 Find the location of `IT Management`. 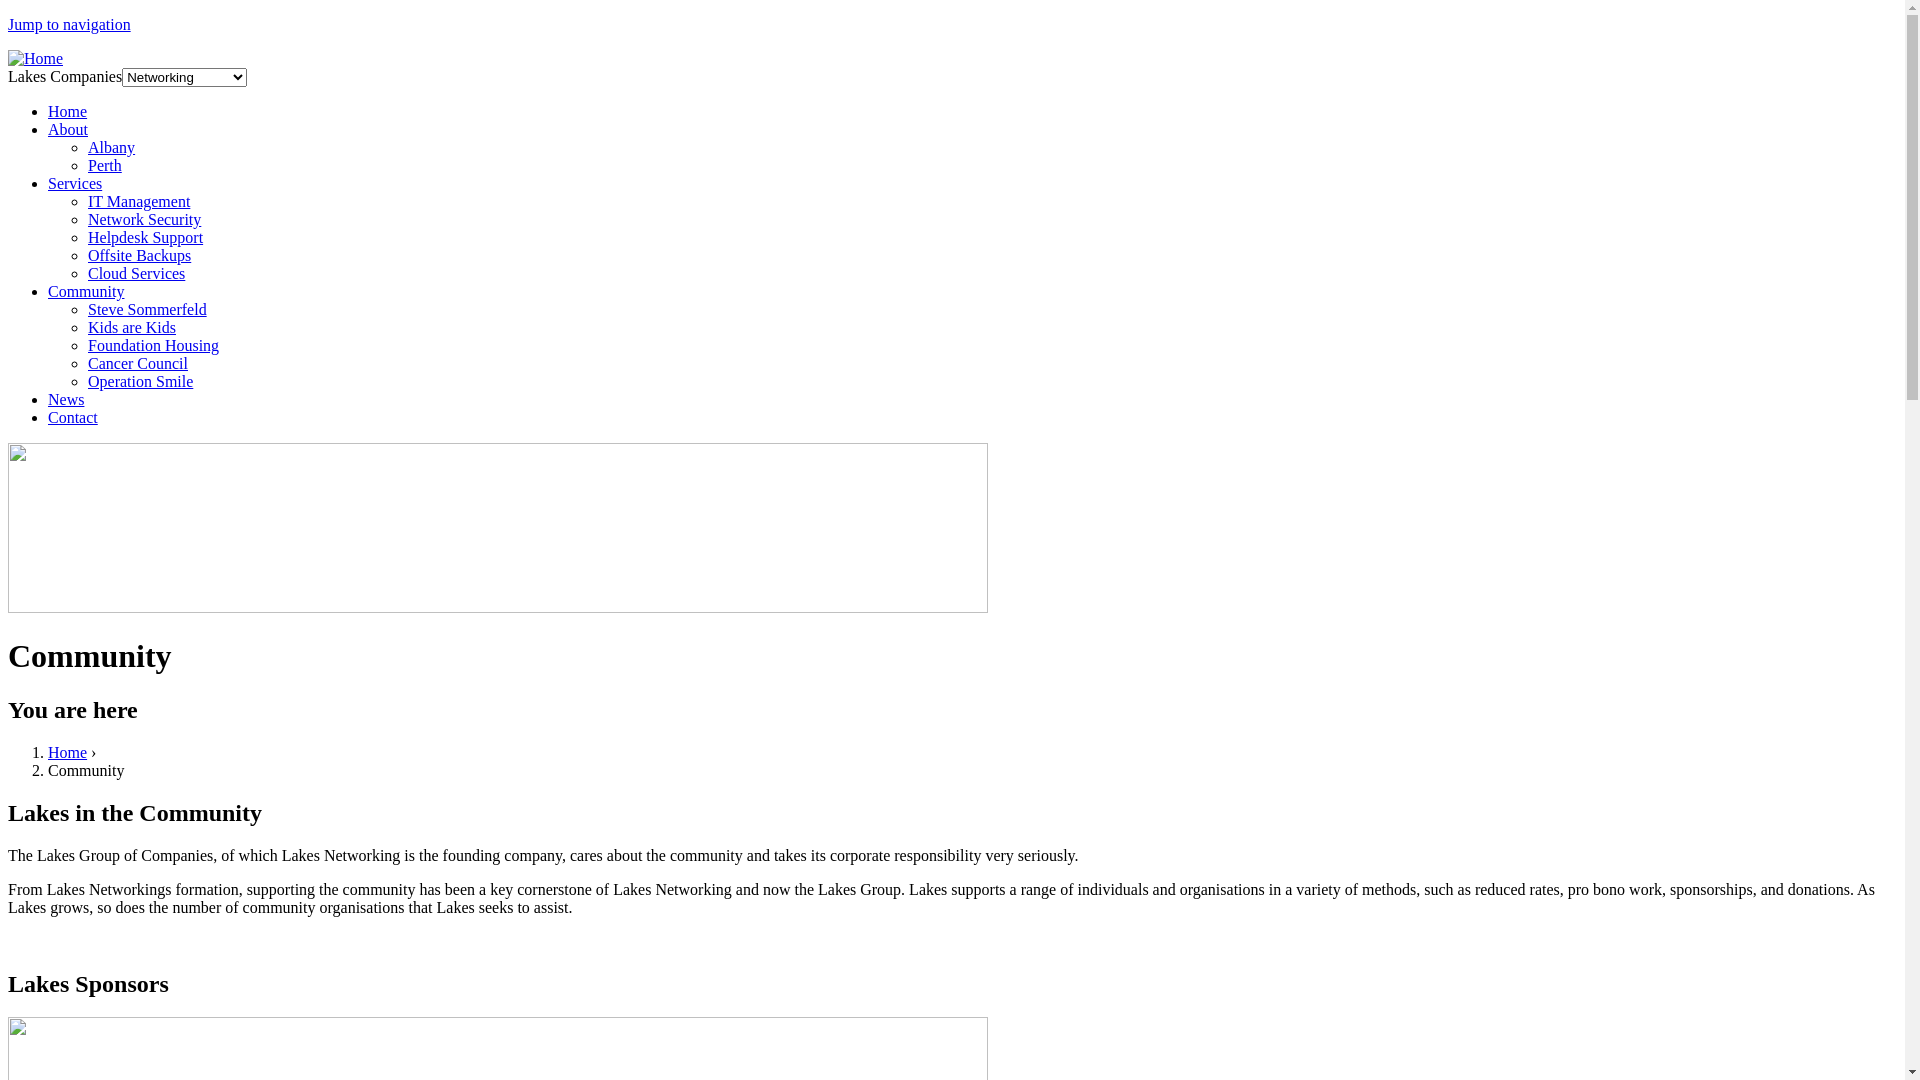

IT Management is located at coordinates (139, 202).